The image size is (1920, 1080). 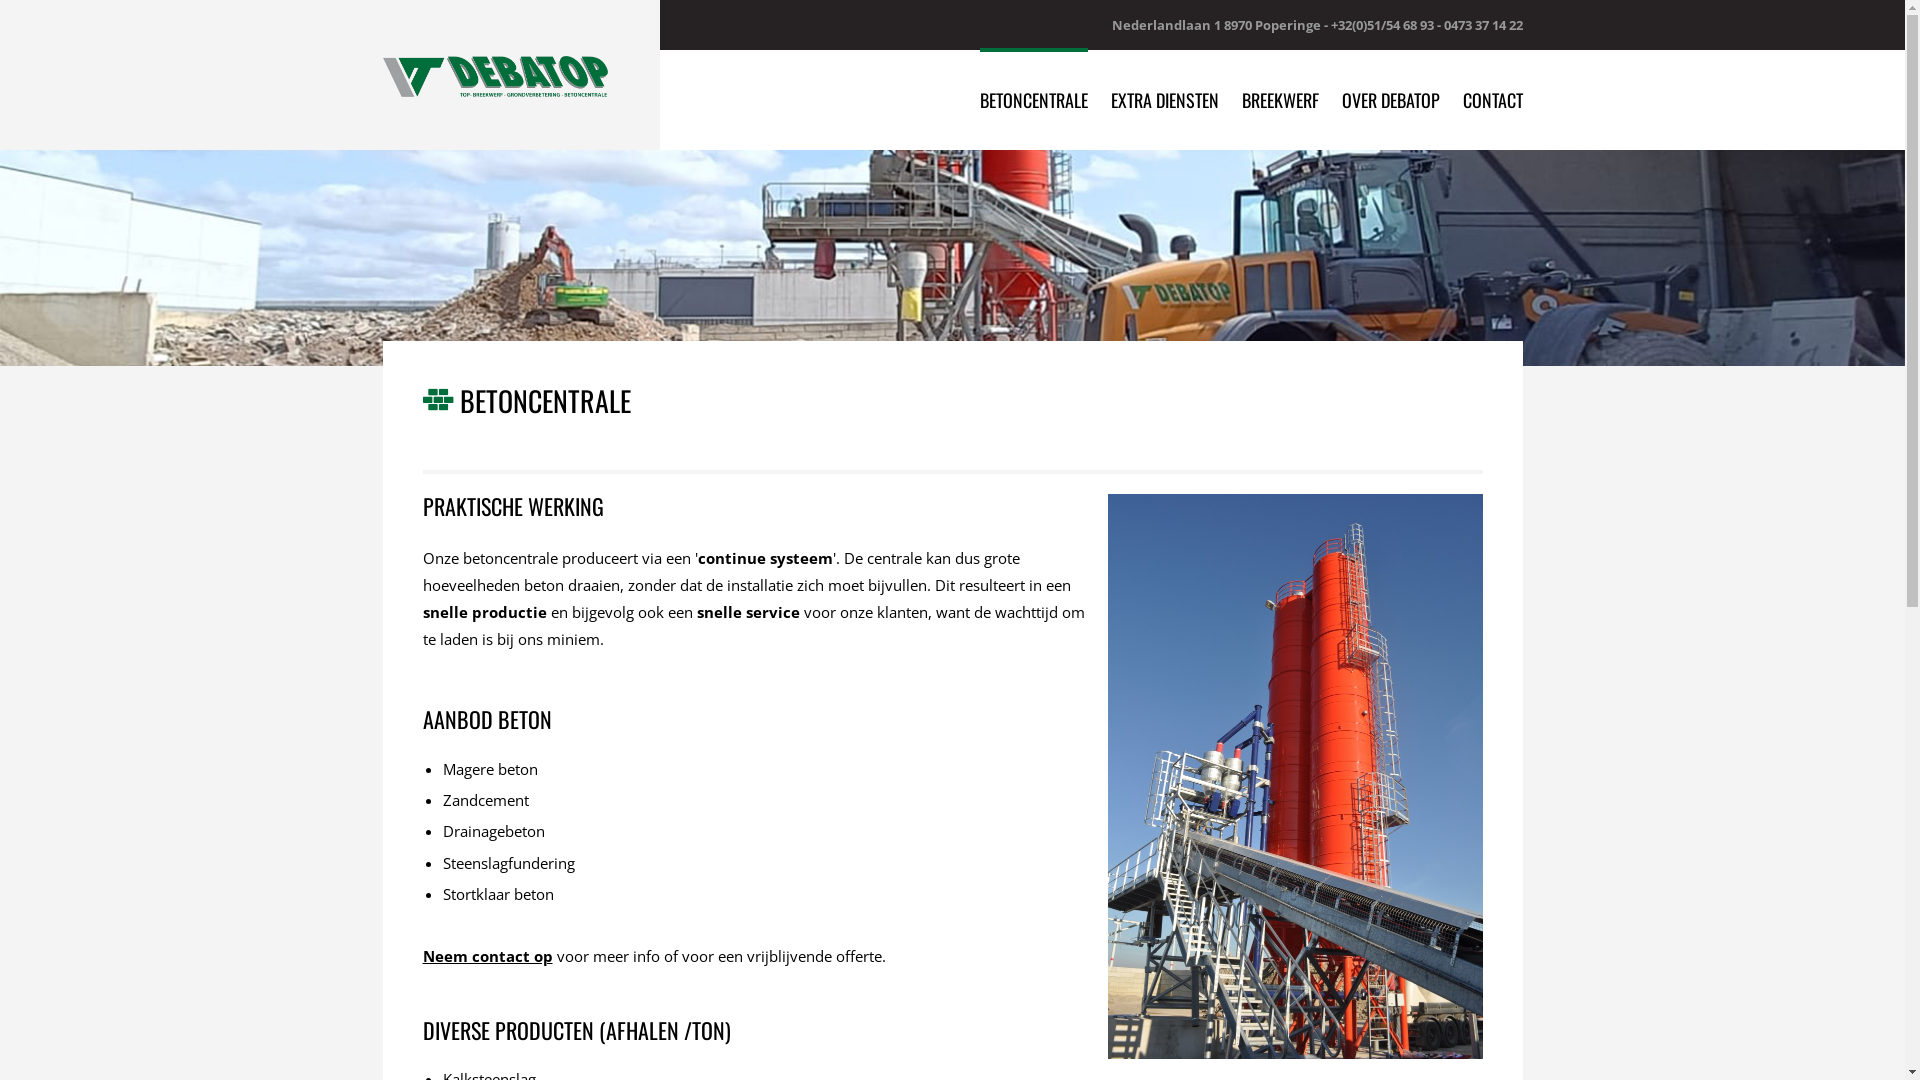 I want to click on 0473 37 14 22, so click(x=1484, y=25).